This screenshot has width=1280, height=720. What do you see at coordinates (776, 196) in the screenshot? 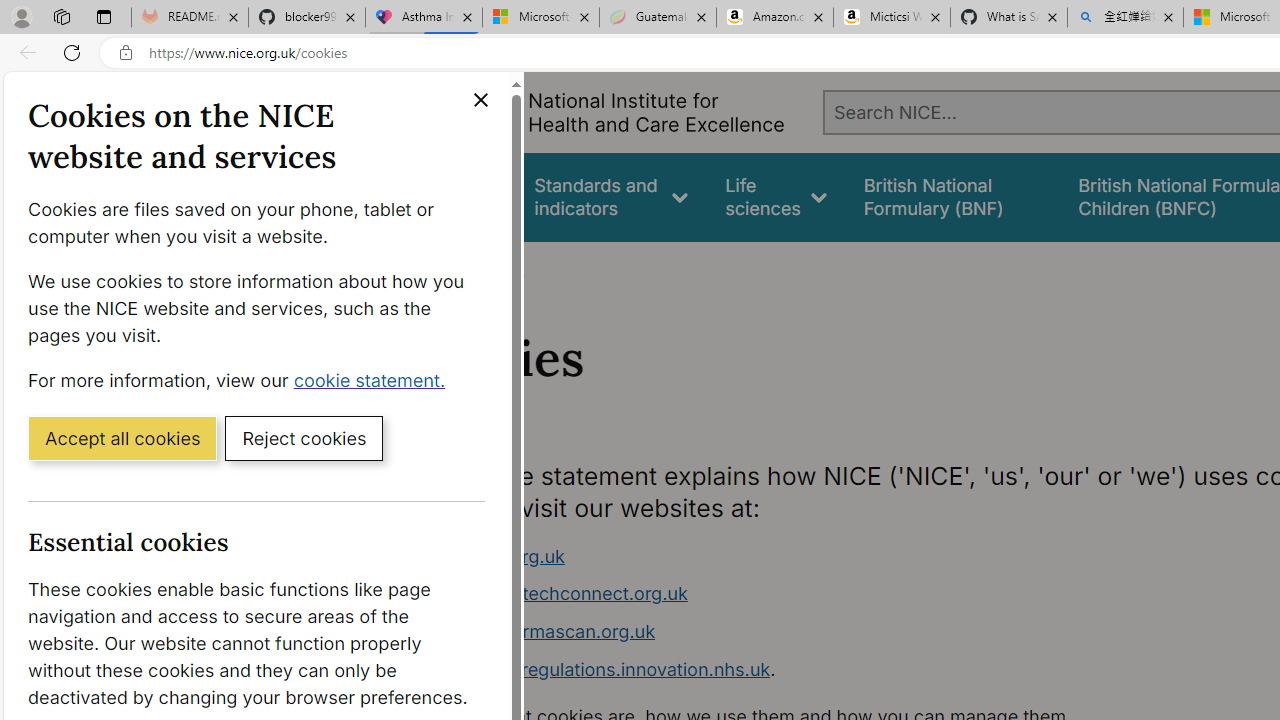
I see `Life sciences` at bounding box center [776, 196].